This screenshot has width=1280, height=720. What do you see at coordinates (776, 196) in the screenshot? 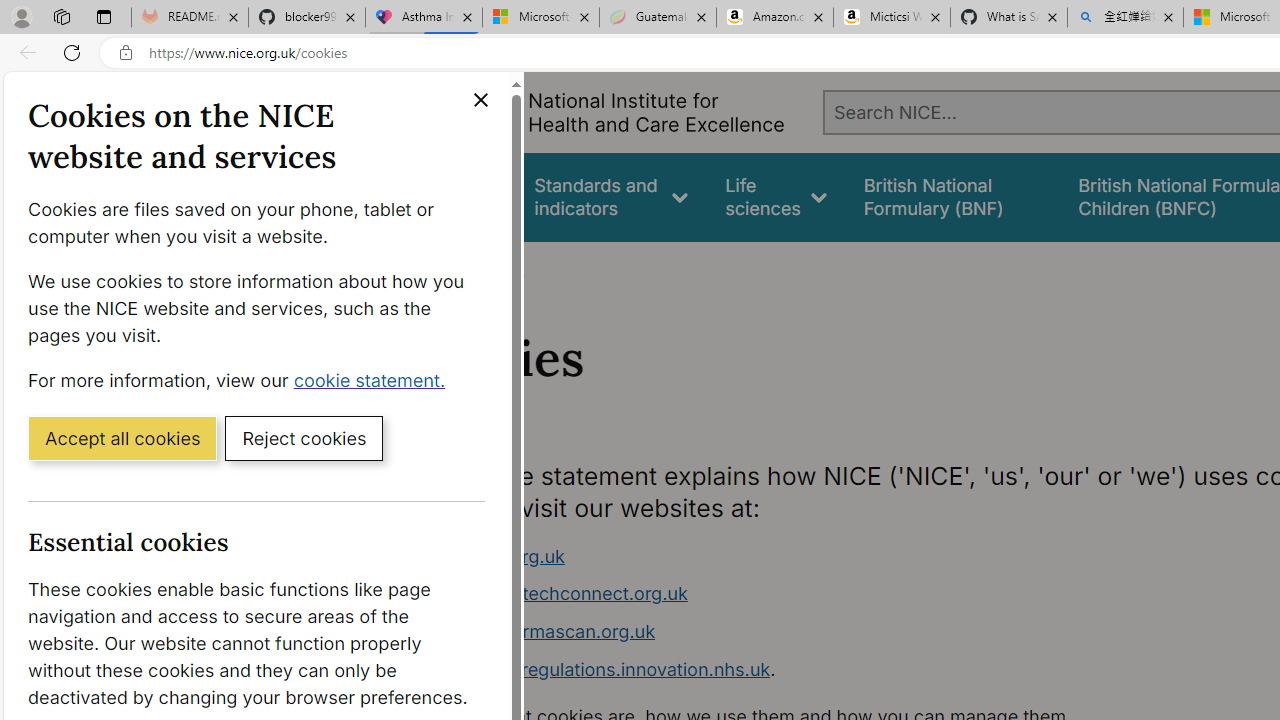
I see `Life sciences` at bounding box center [776, 196].